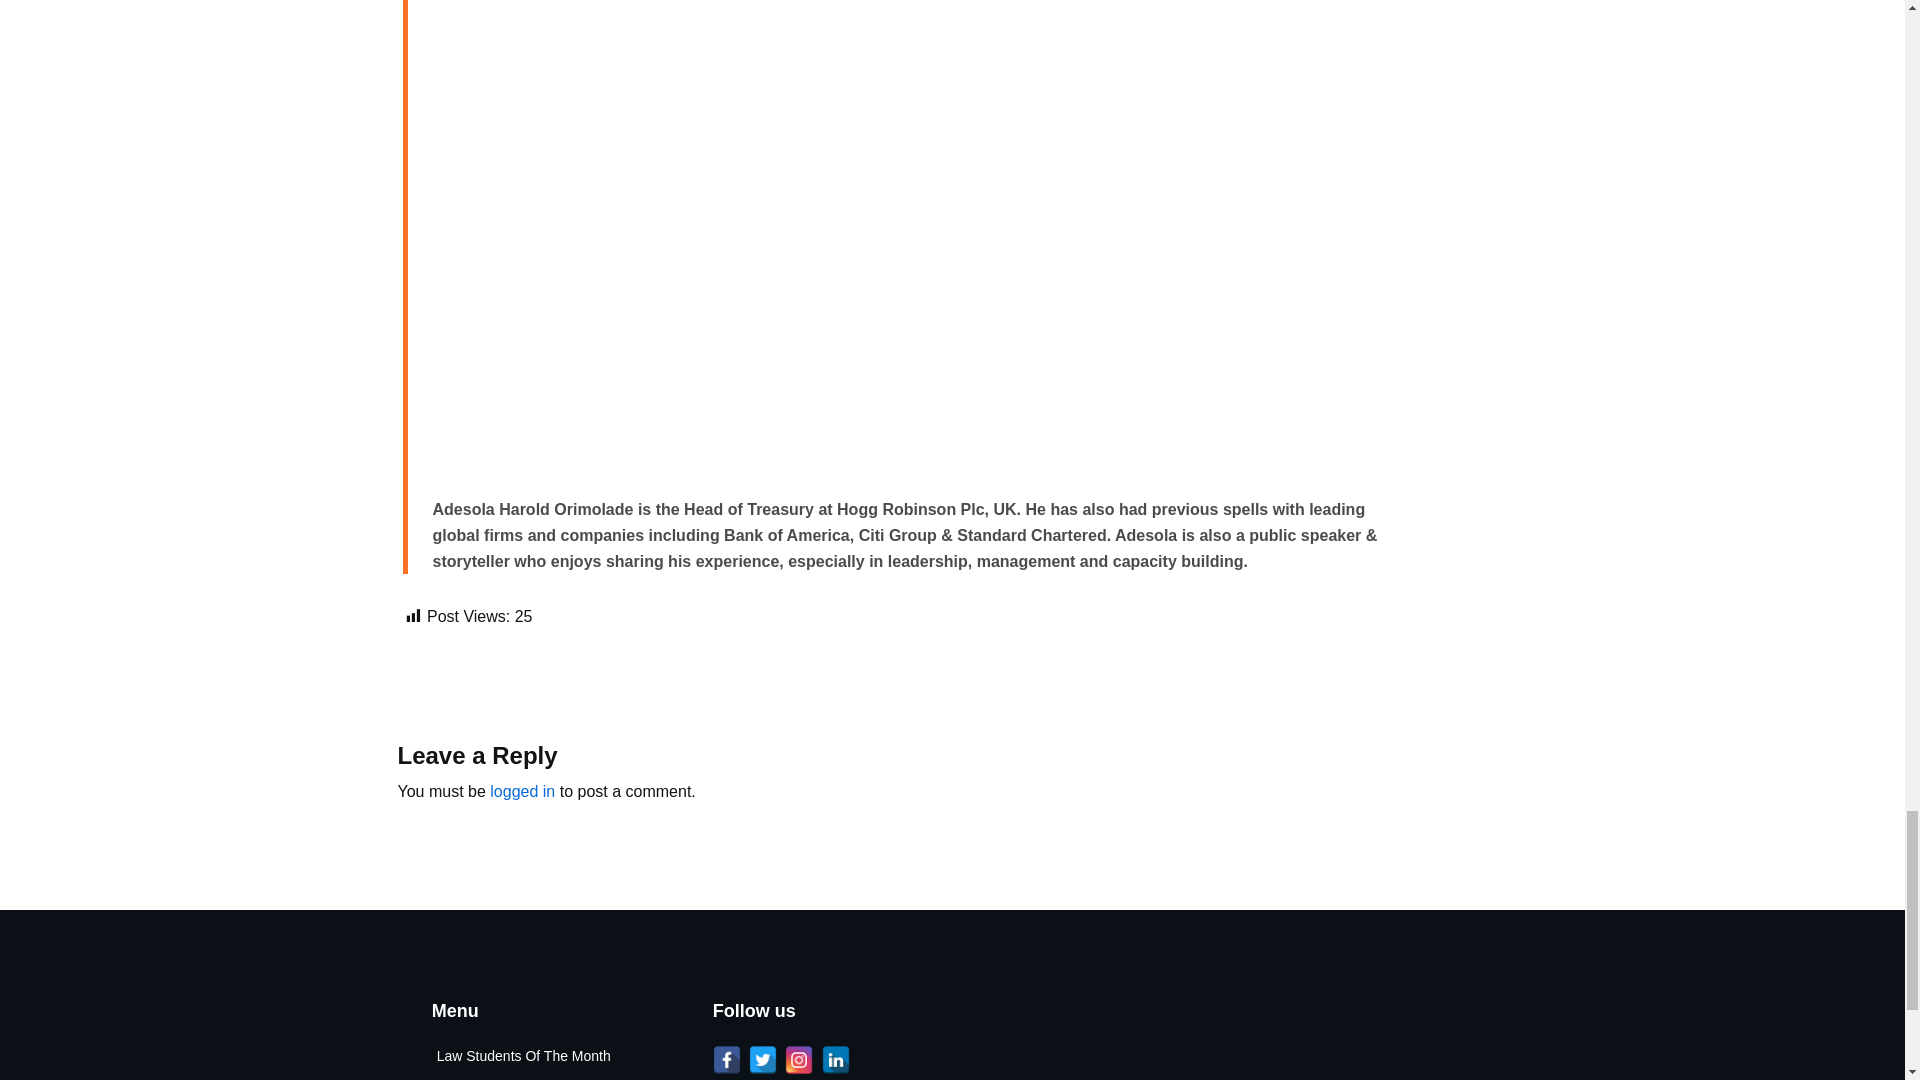  What do you see at coordinates (798, 1060) in the screenshot?
I see `Instagram` at bounding box center [798, 1060].